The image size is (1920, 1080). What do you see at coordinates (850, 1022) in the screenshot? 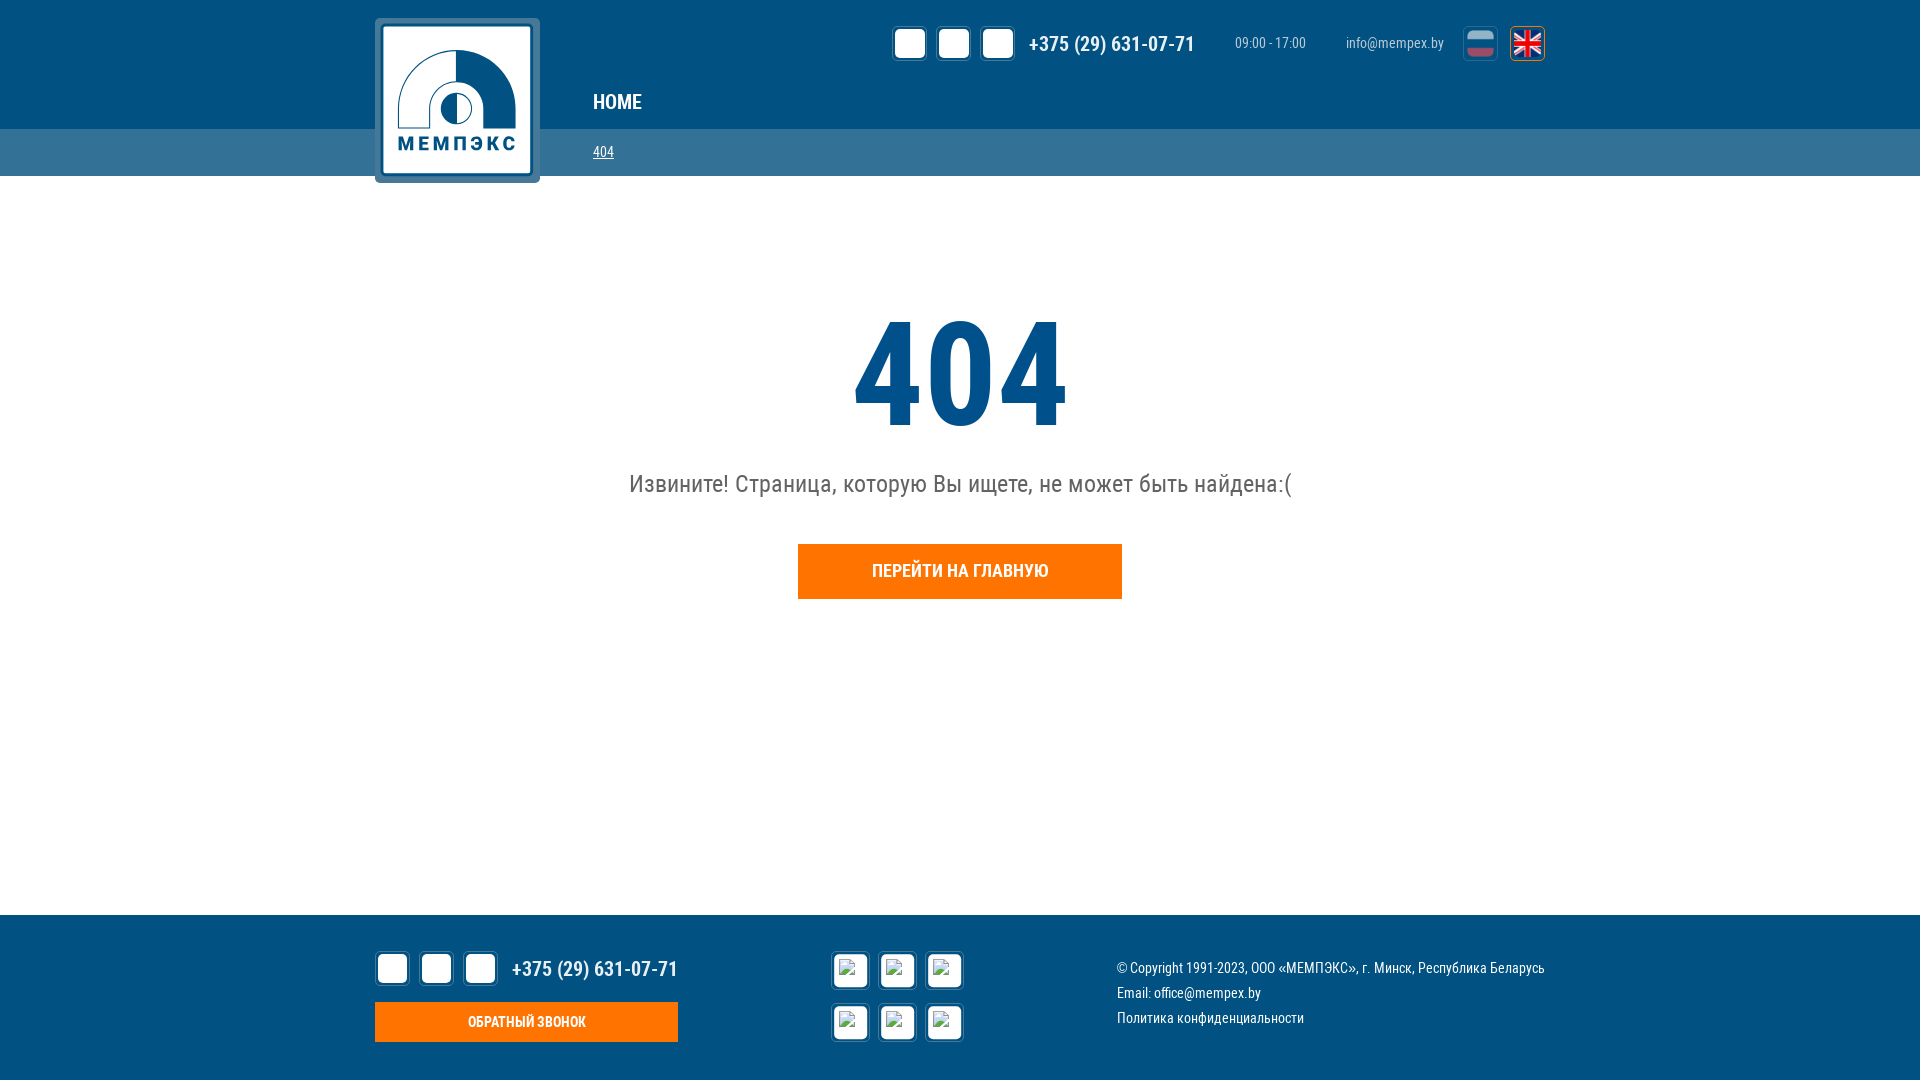
I see `YouTube` at bounding box center [850, 1022].